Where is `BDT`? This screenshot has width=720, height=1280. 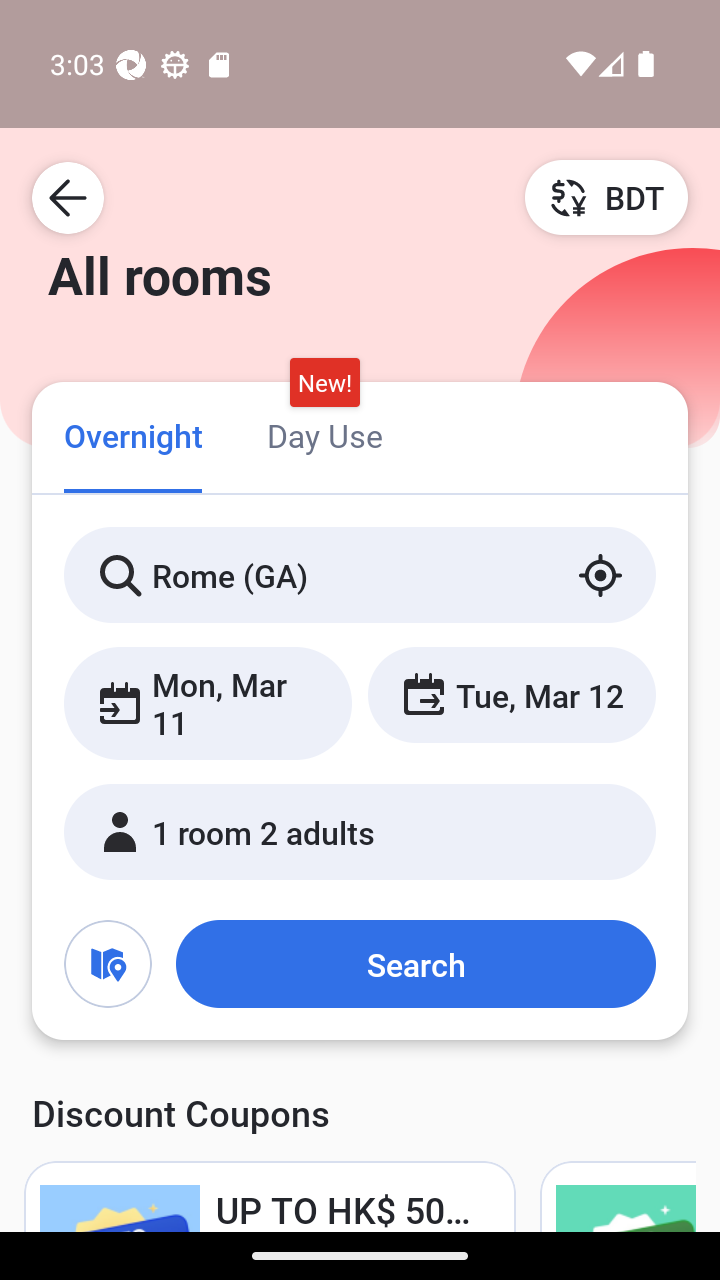 BDT is located at coordinates (606, 197).